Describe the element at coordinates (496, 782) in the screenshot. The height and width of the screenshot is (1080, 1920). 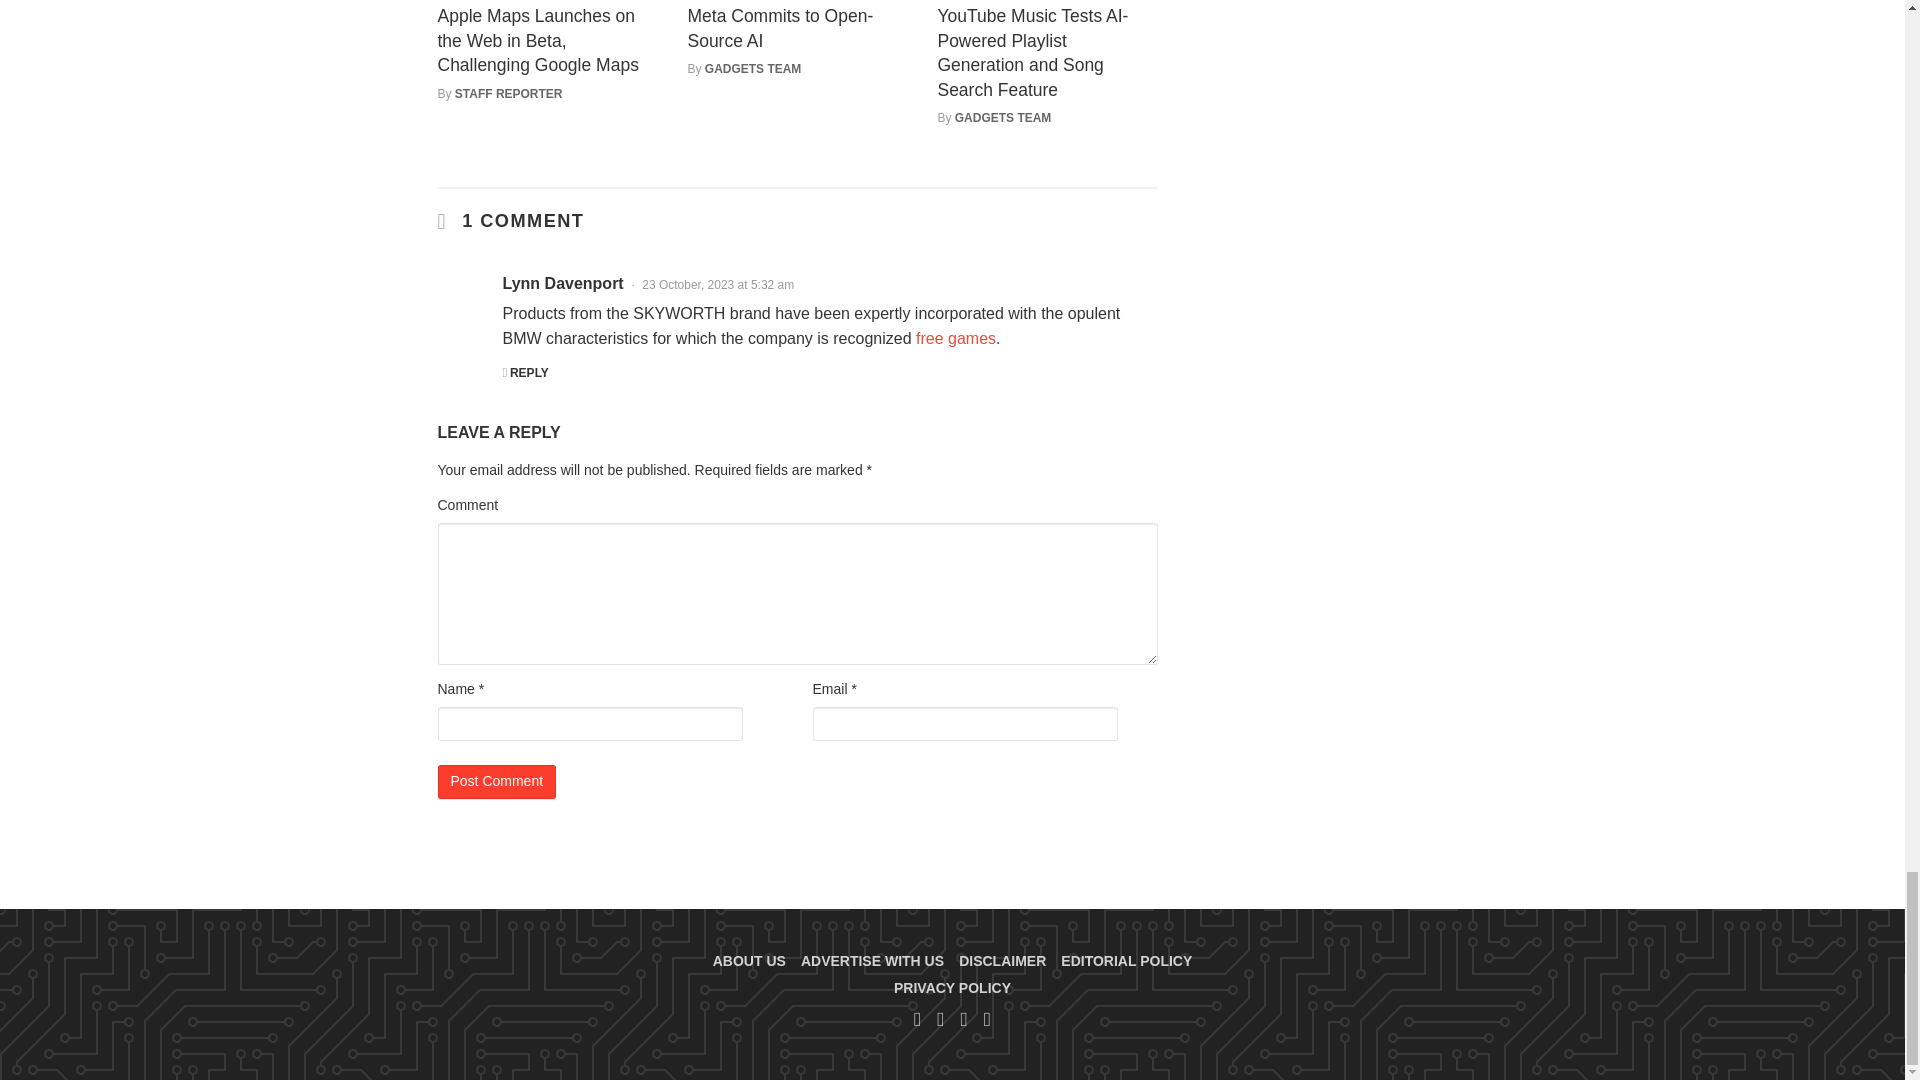
I see `Post Comment` at that location.